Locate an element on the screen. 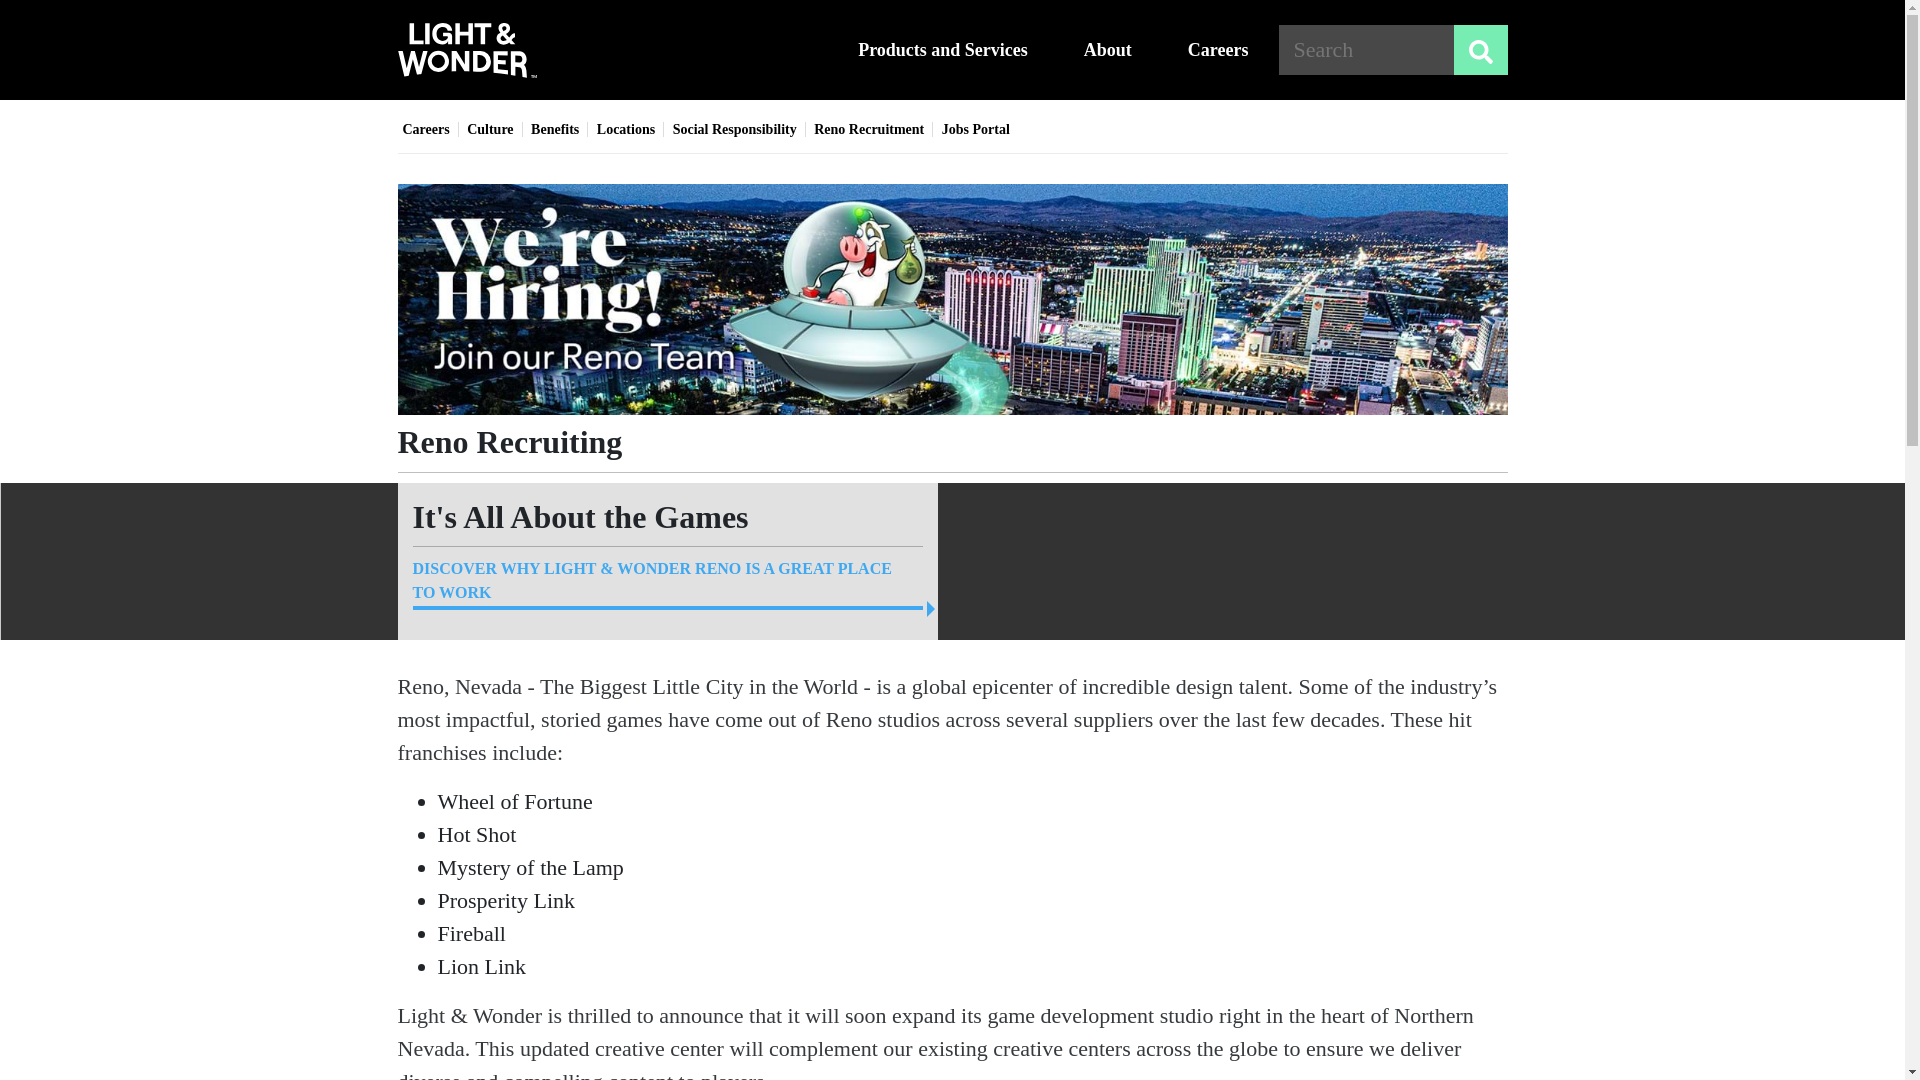  Products and Services is located at coordinates (952, 49).